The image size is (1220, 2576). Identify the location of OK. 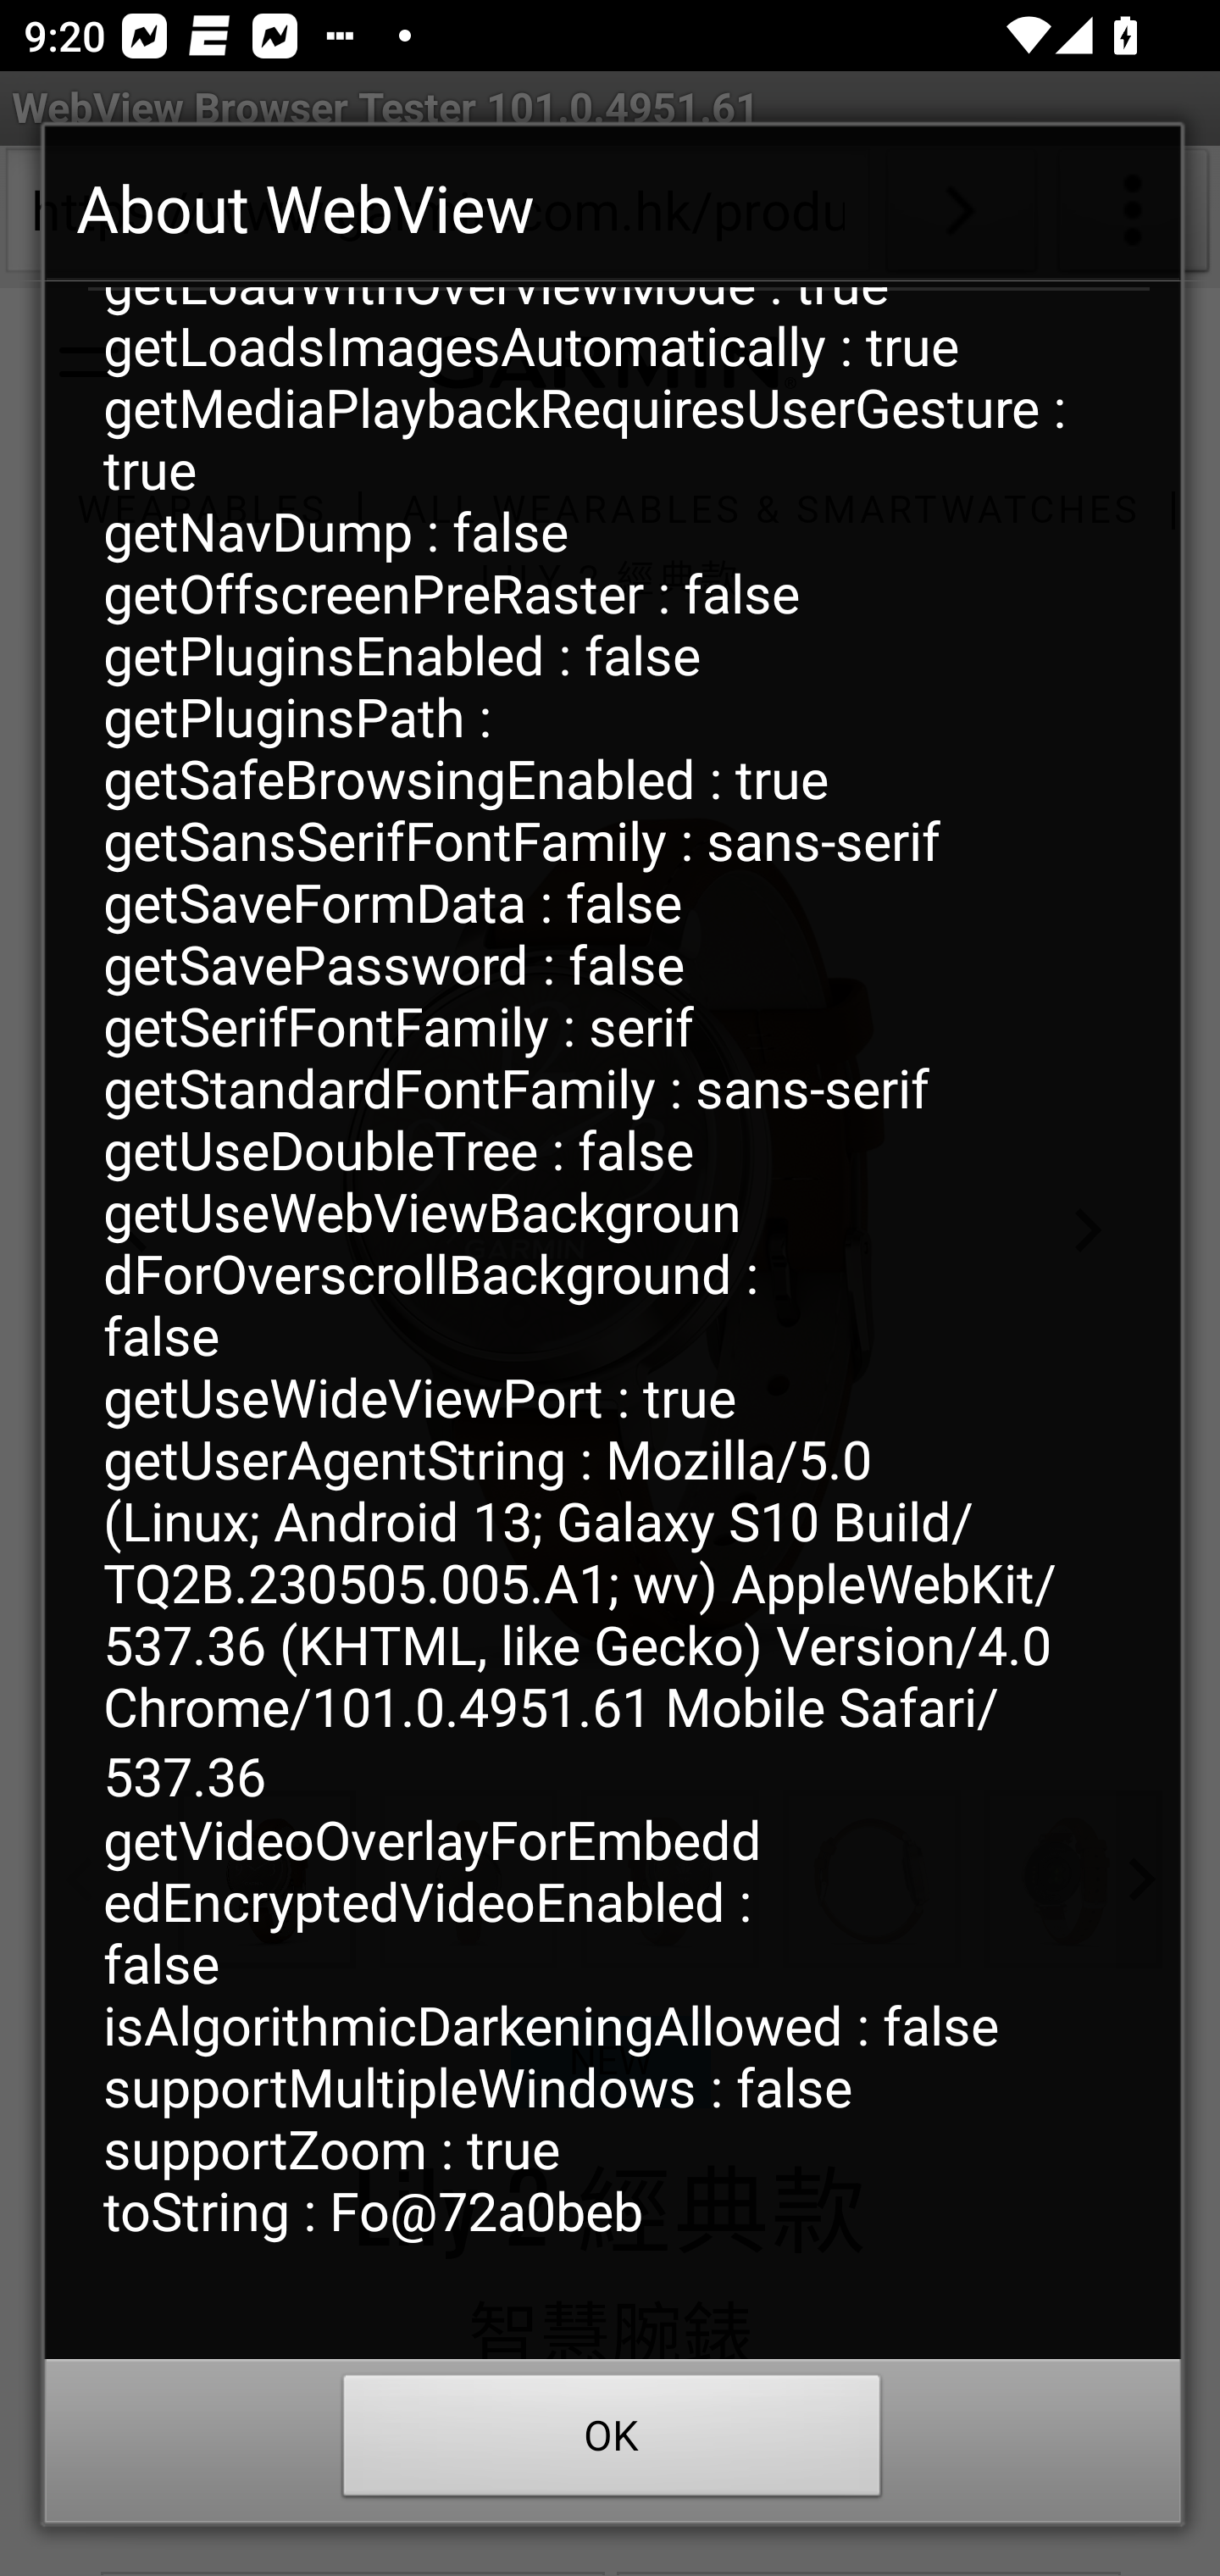
(612, 2442).